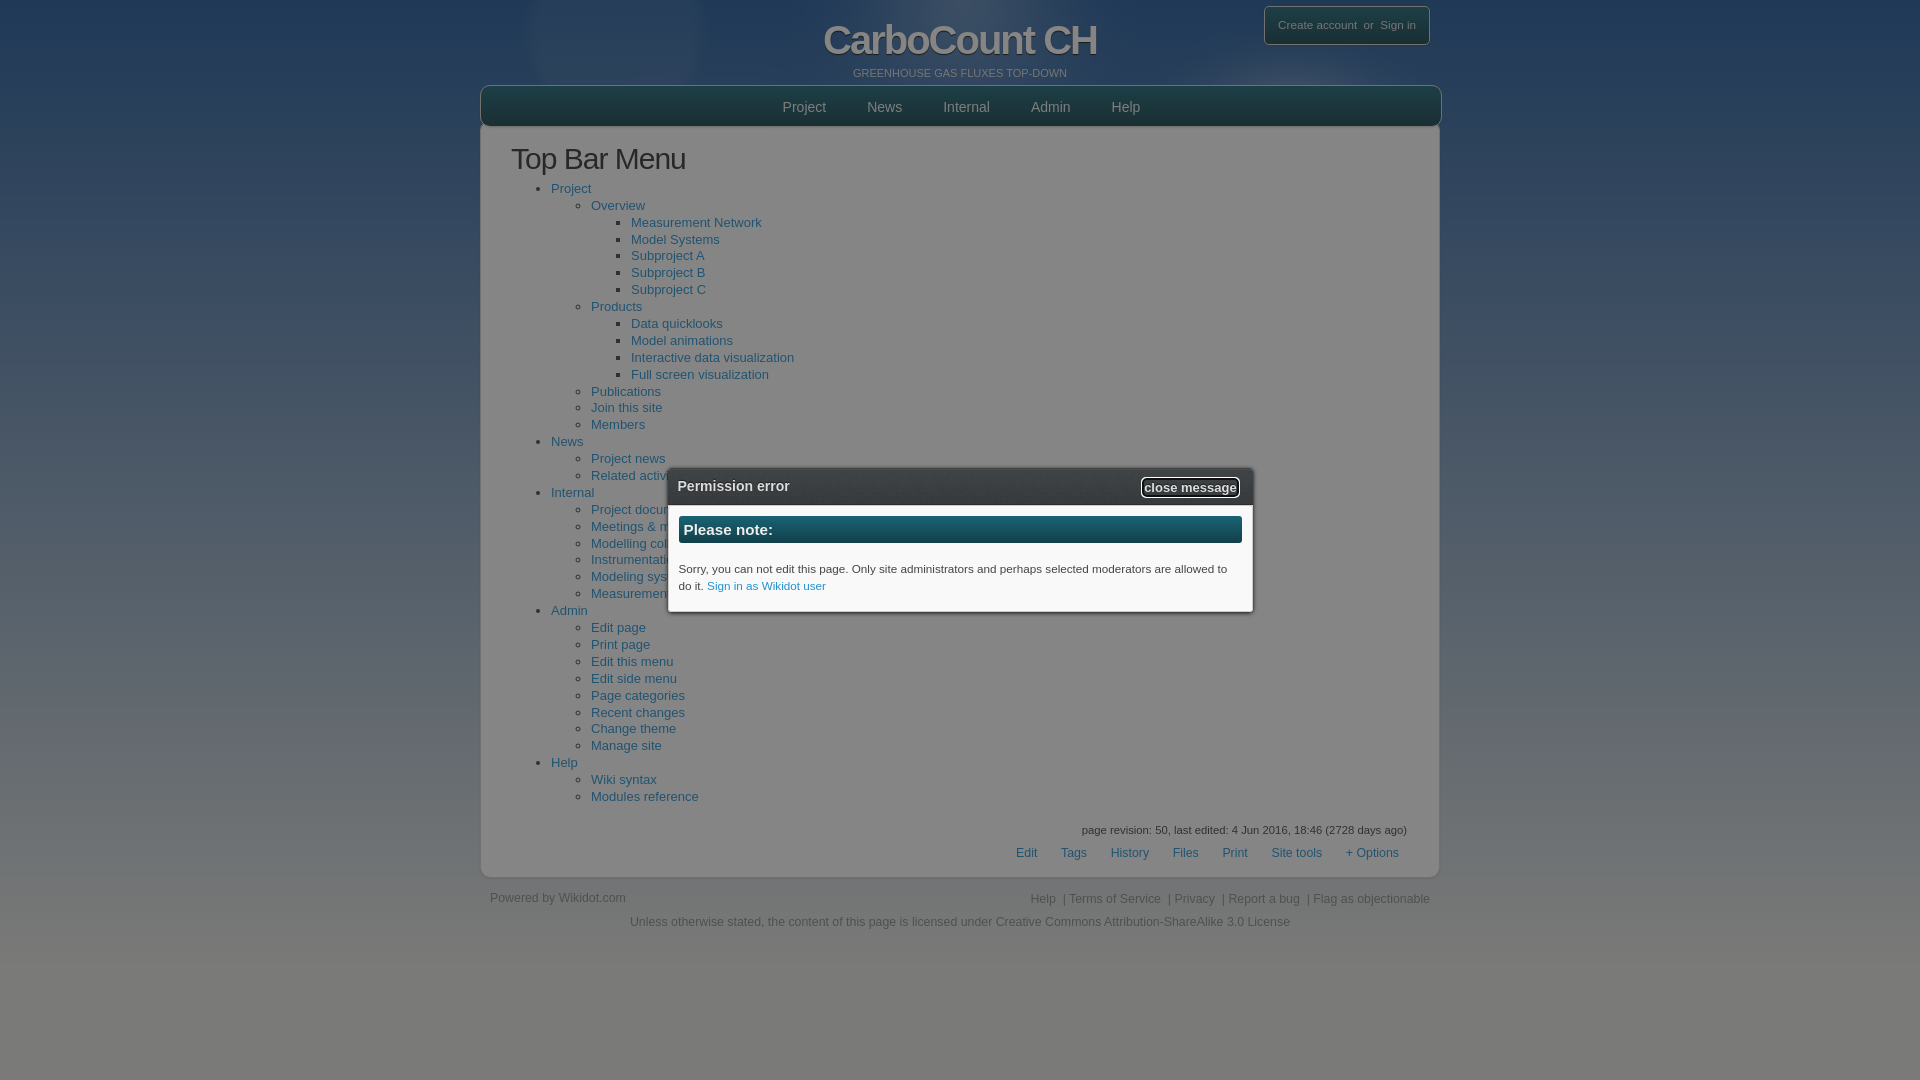 This screenshot has height=1080, width=1920. Describe the element at coordinates (638, 712) in the screenshot. I see `Recent changes` at that location.